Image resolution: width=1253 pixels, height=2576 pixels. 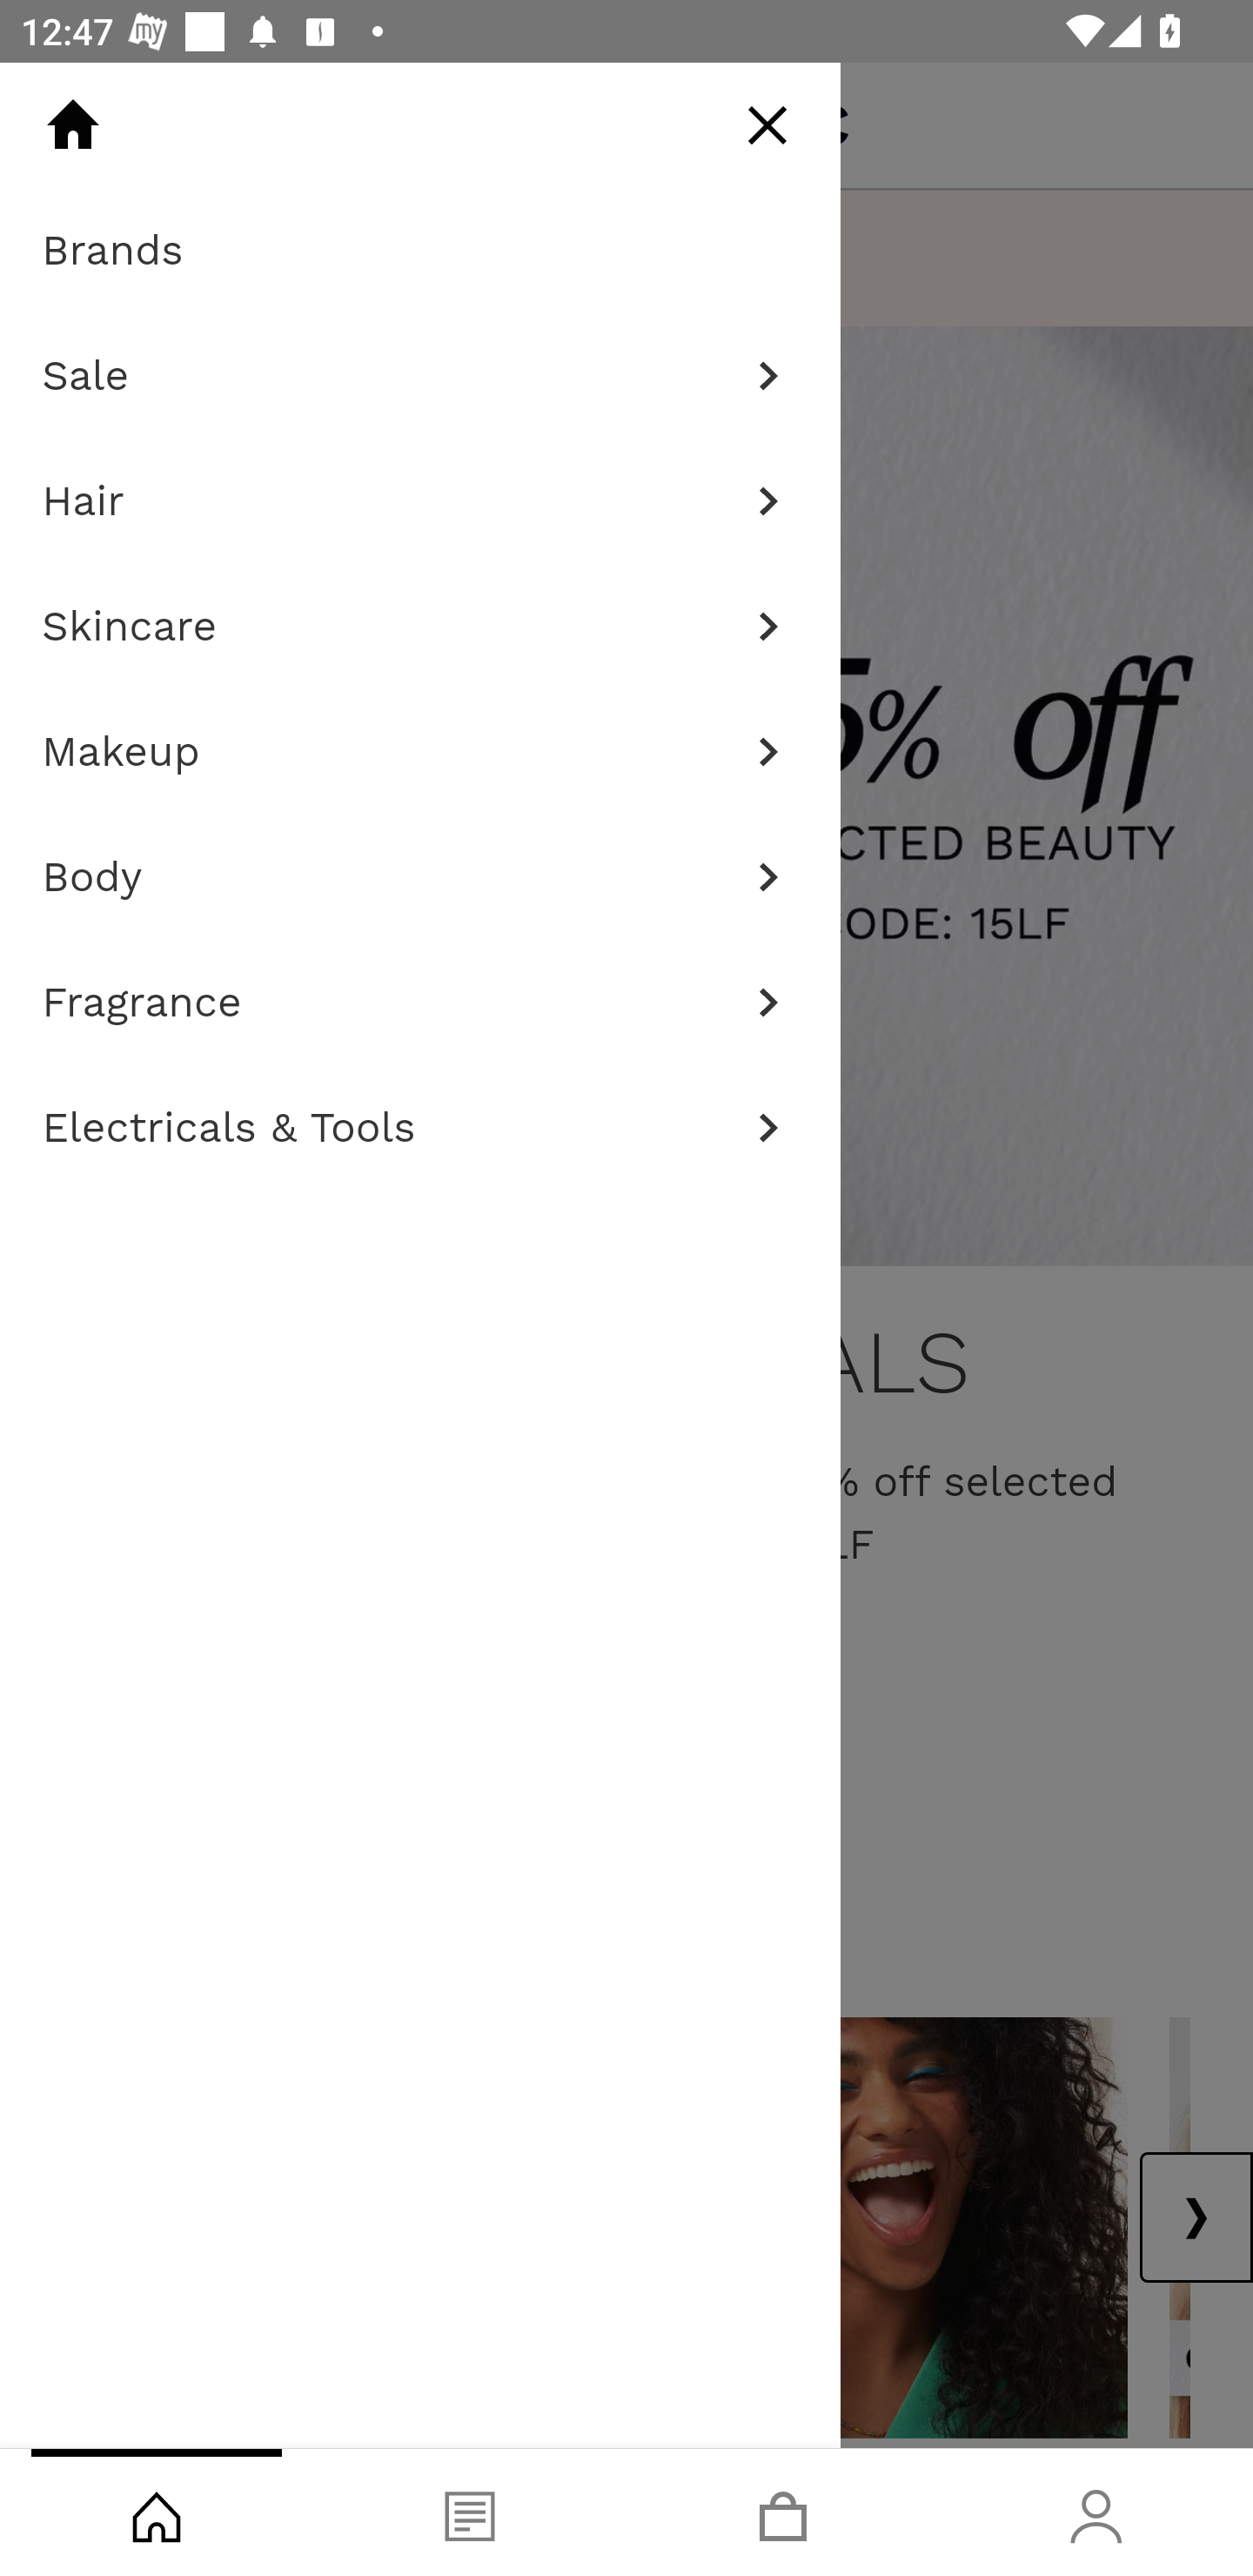 I want to click on Close Menu, so click(x=767, y=124).